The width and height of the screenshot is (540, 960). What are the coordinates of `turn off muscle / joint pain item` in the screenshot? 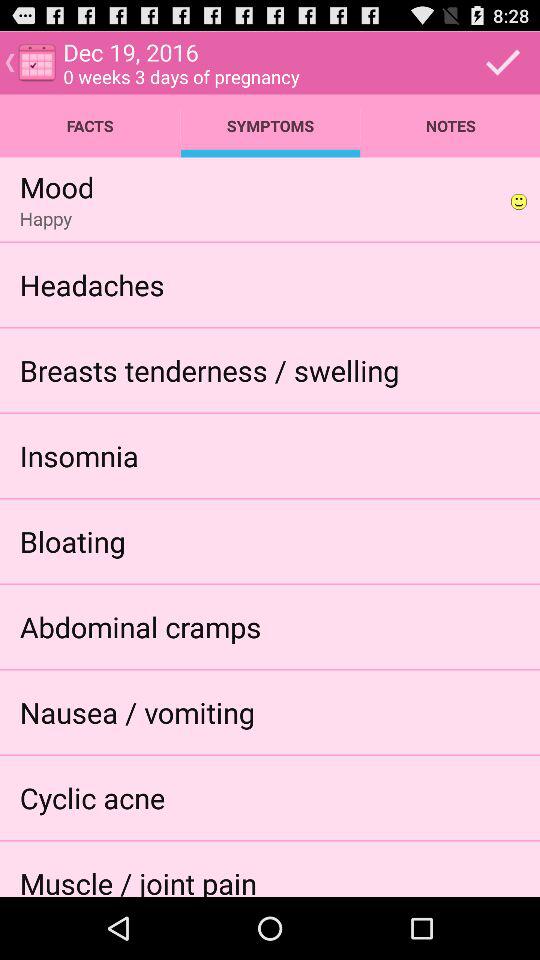 It's located at (138, 880).